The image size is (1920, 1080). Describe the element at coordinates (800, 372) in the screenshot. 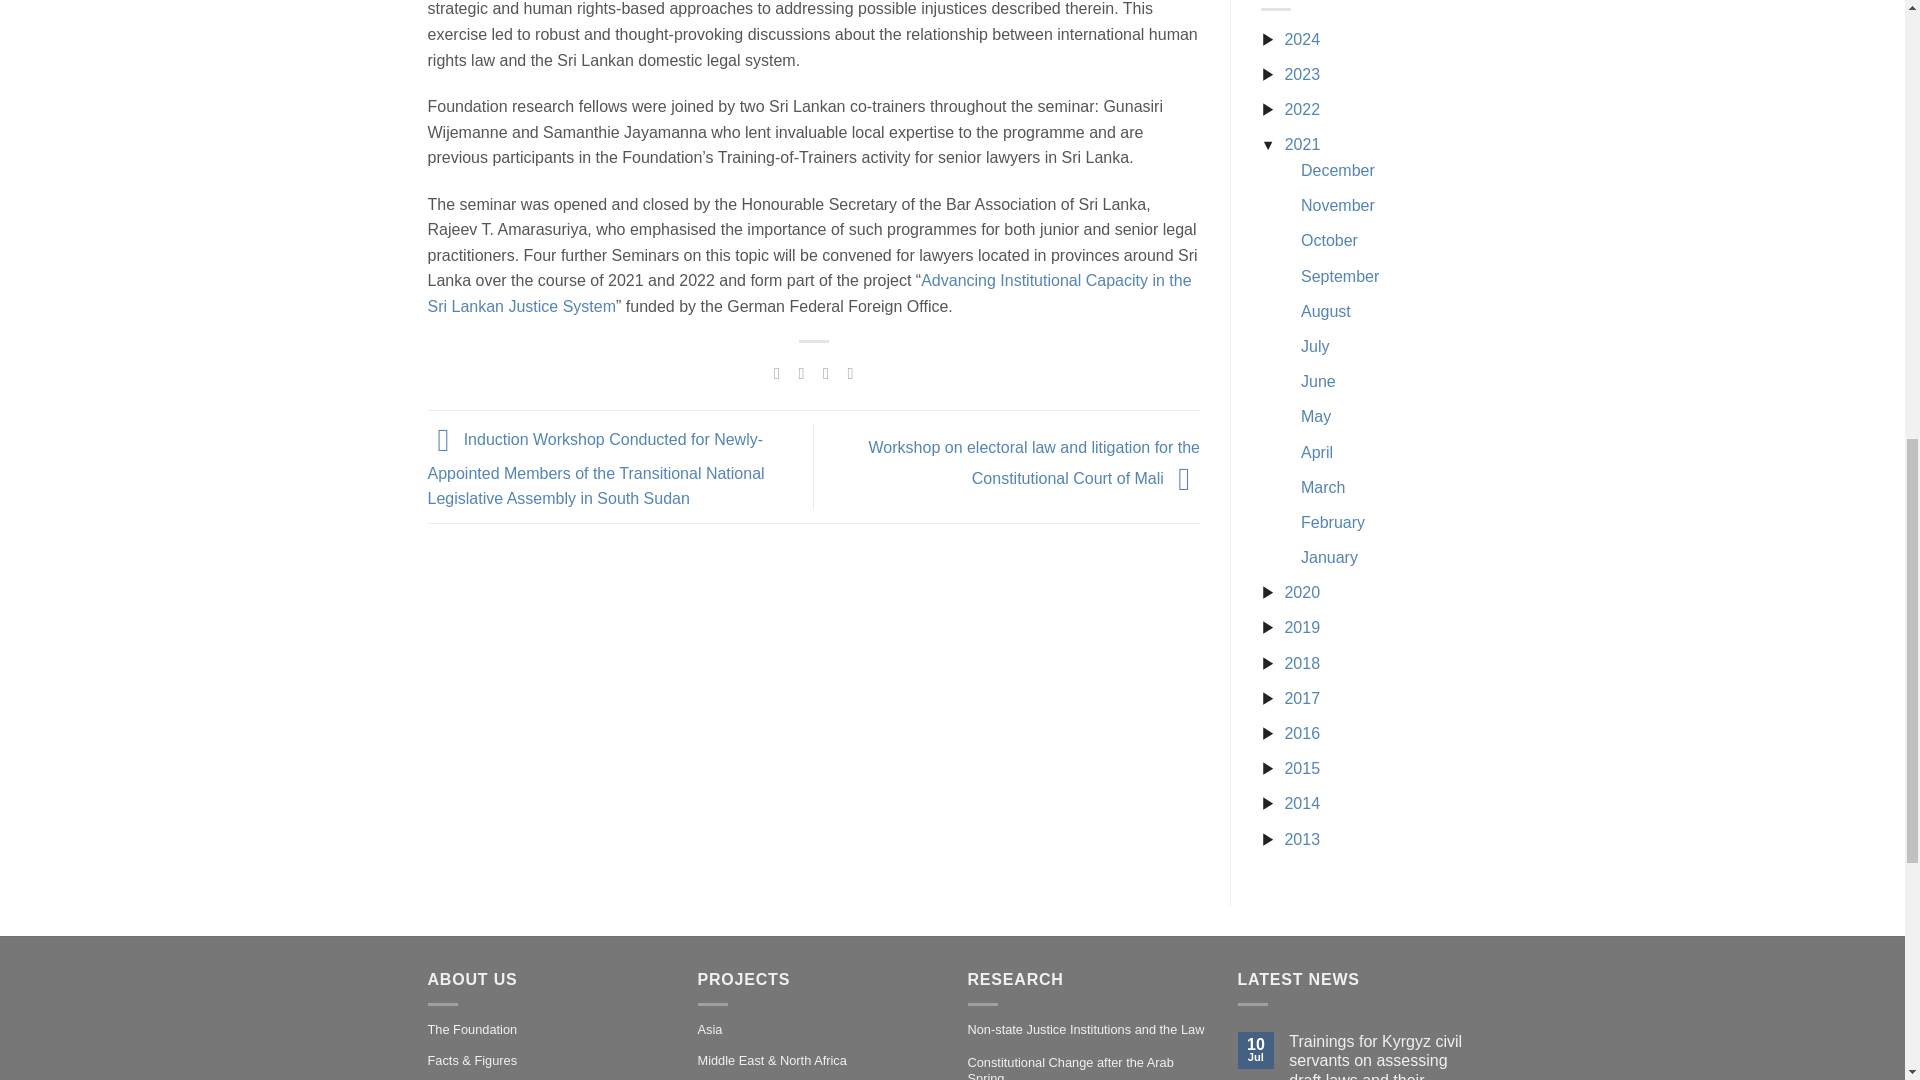

I see `Share on Twitter` at that location.